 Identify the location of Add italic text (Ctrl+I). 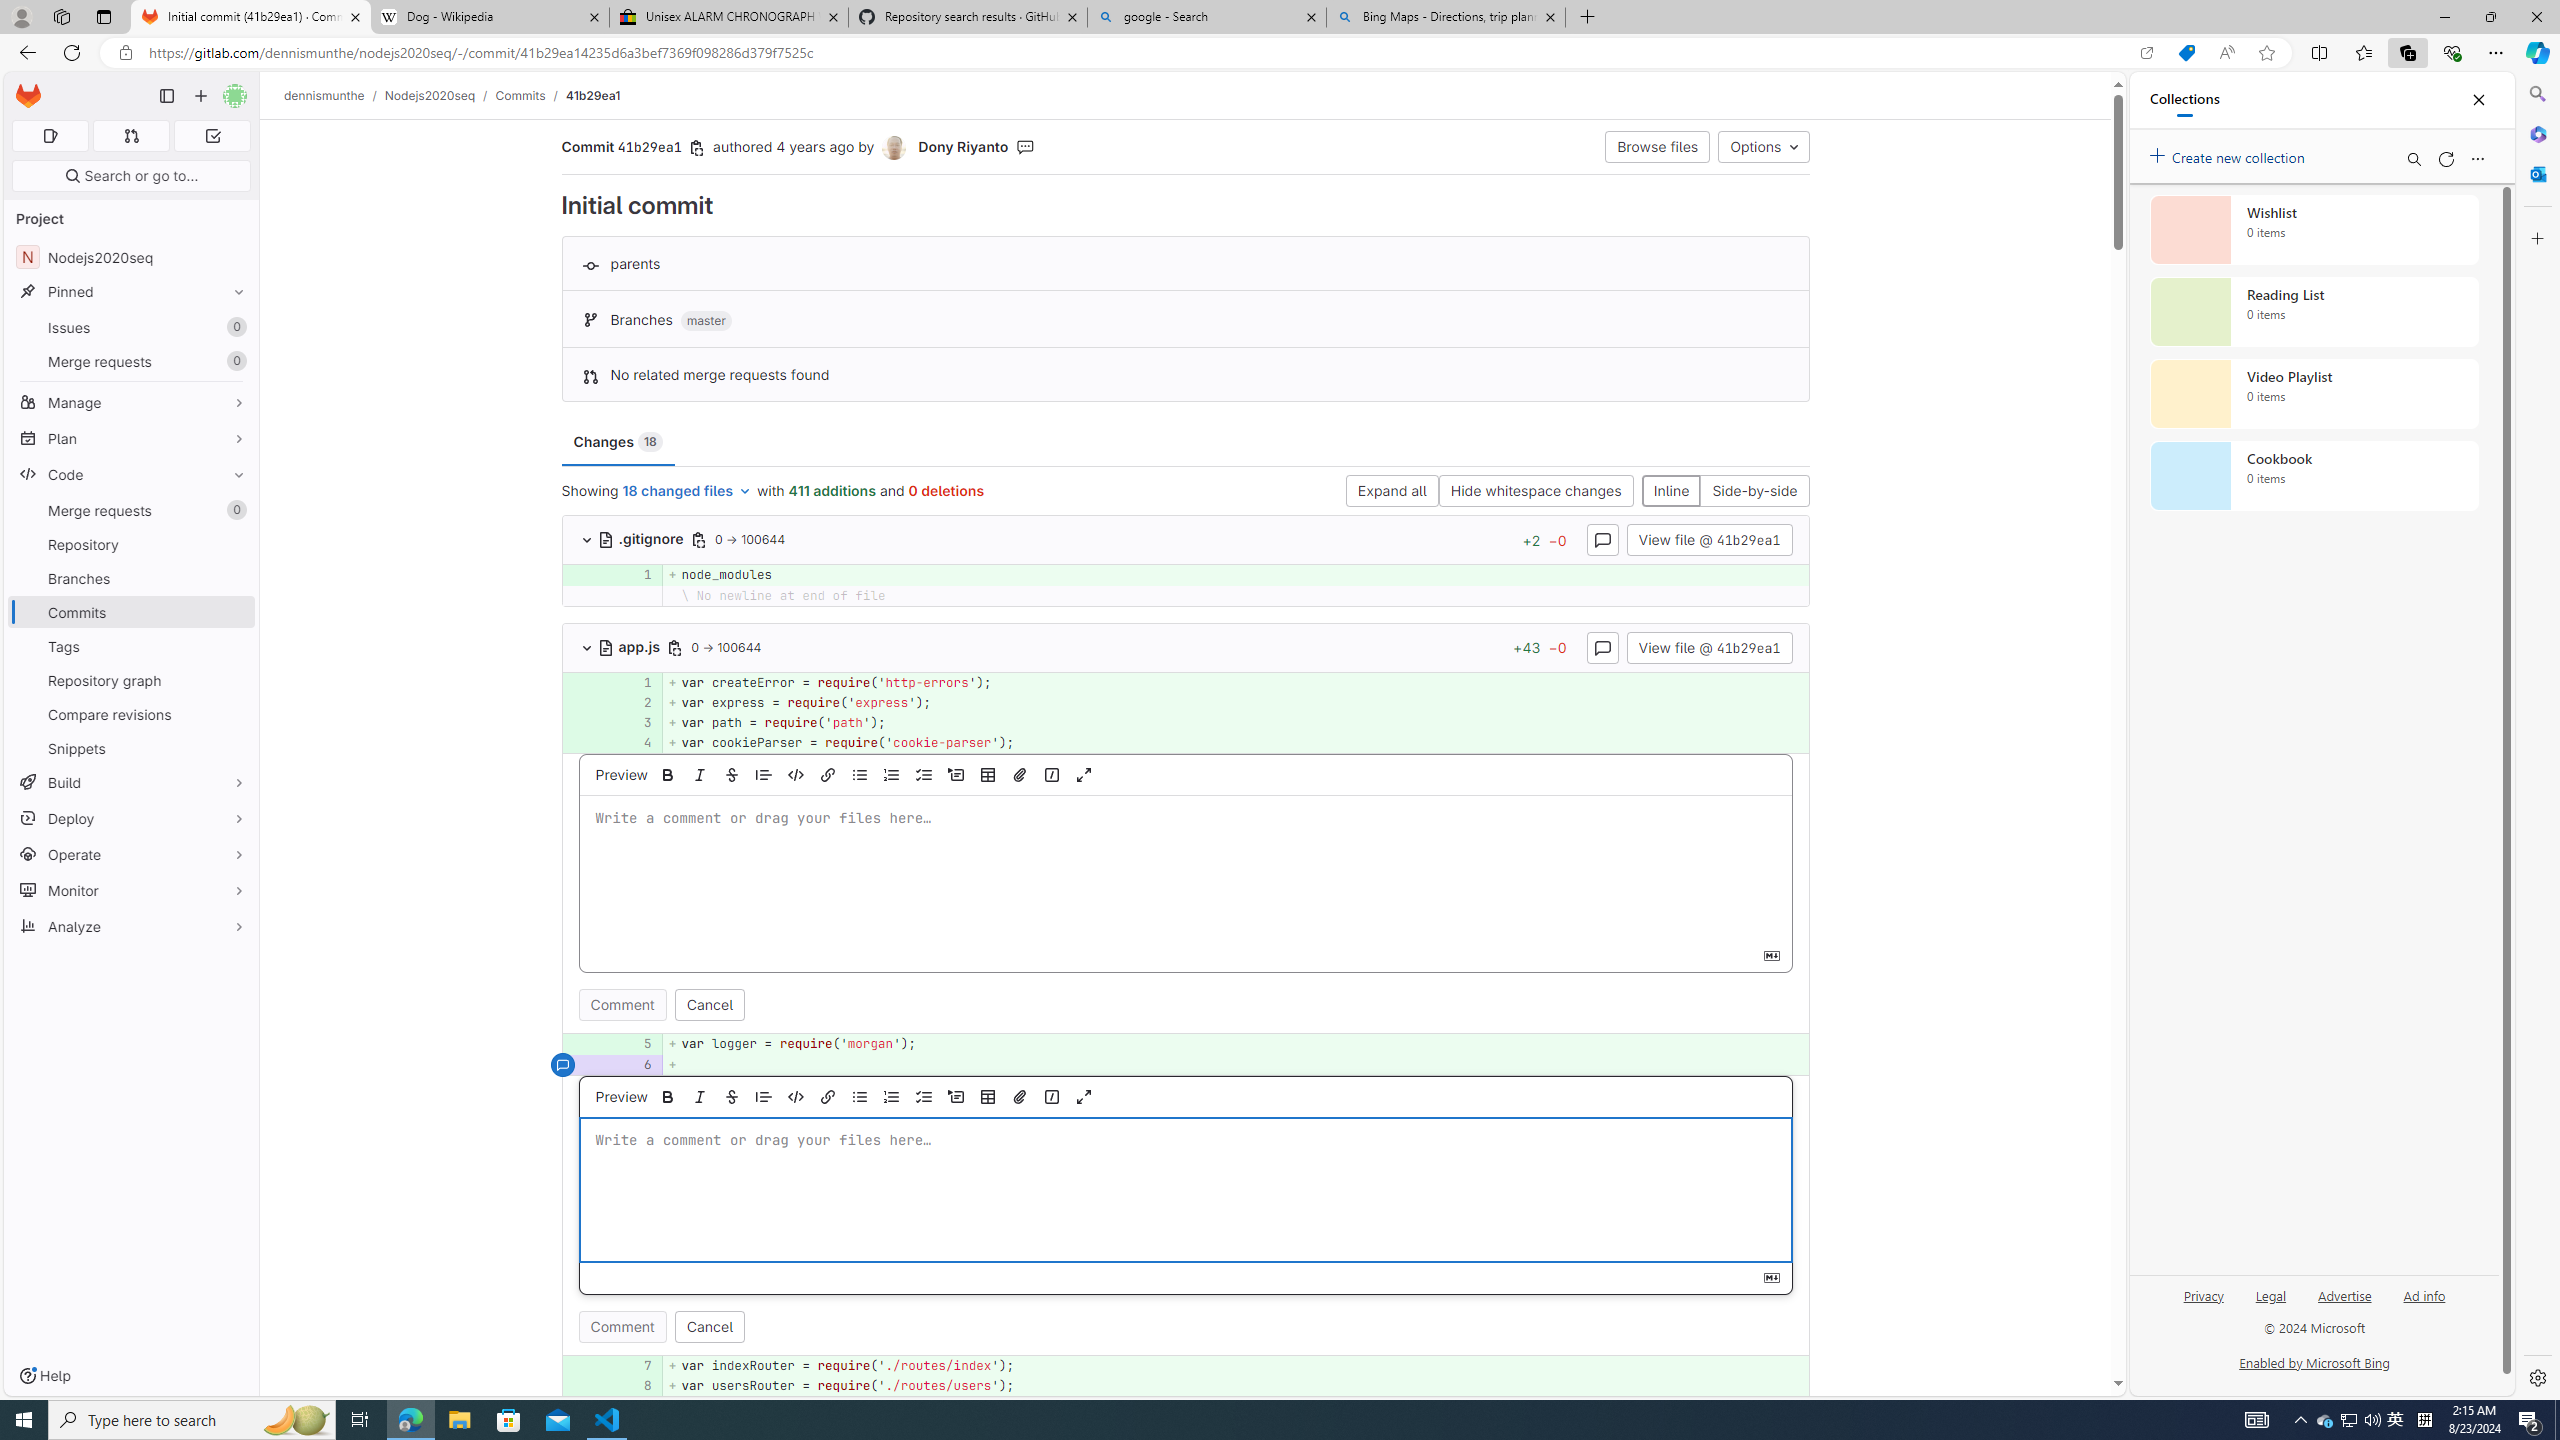
(700, 1096).